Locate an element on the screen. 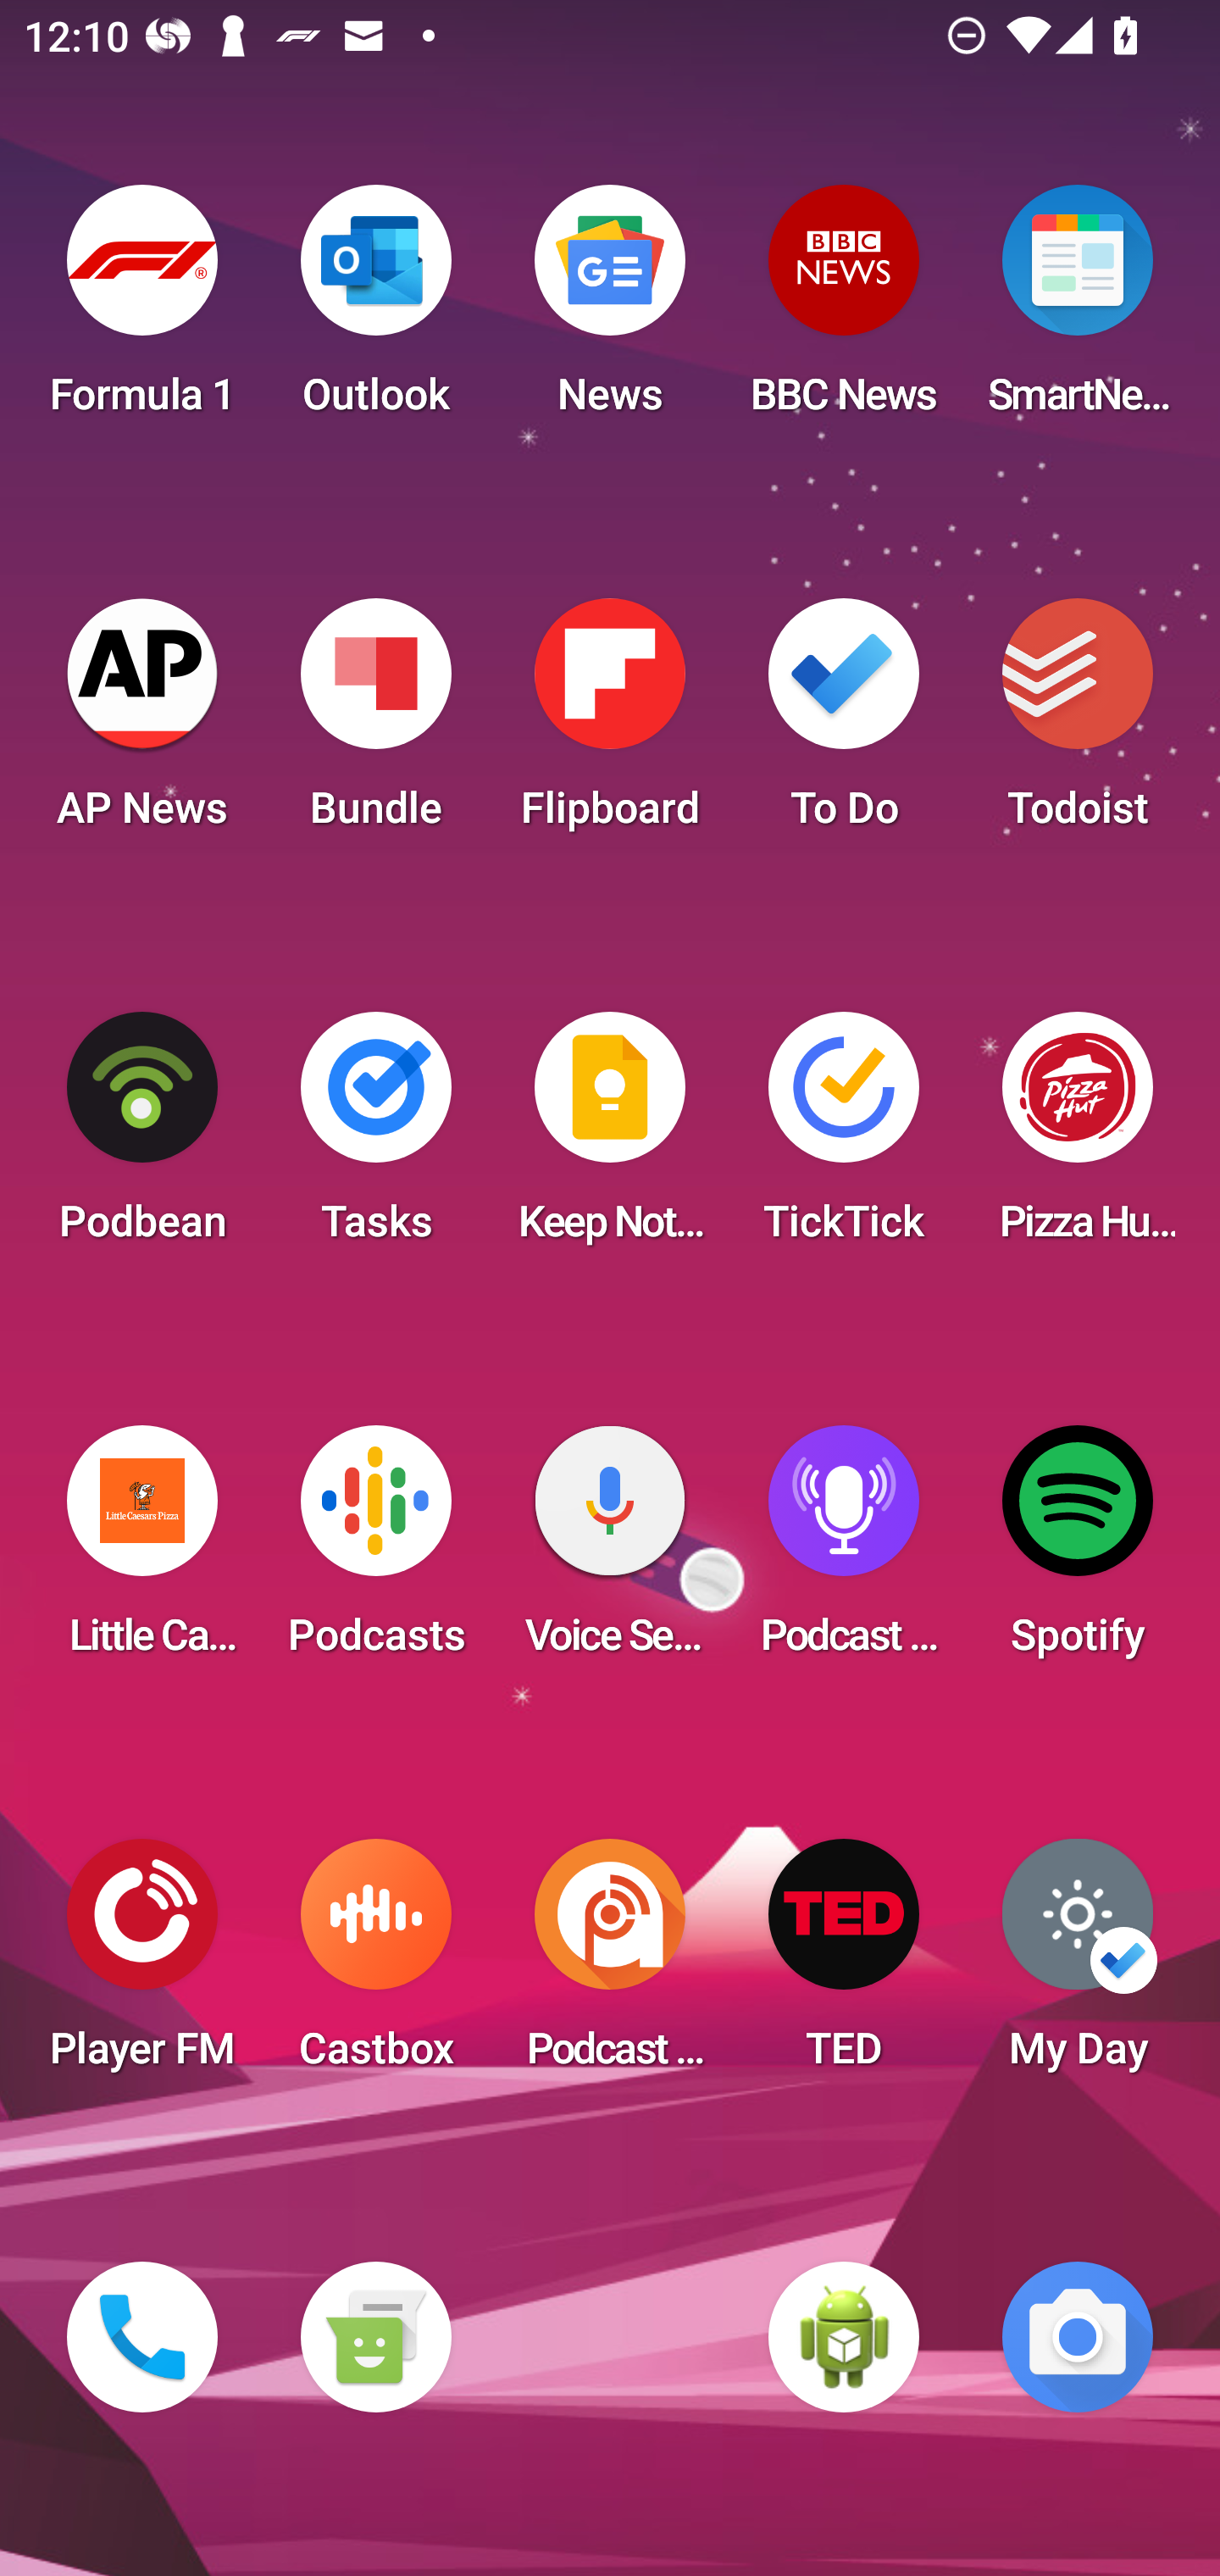  Bundle is located at coordinates (375, 724).